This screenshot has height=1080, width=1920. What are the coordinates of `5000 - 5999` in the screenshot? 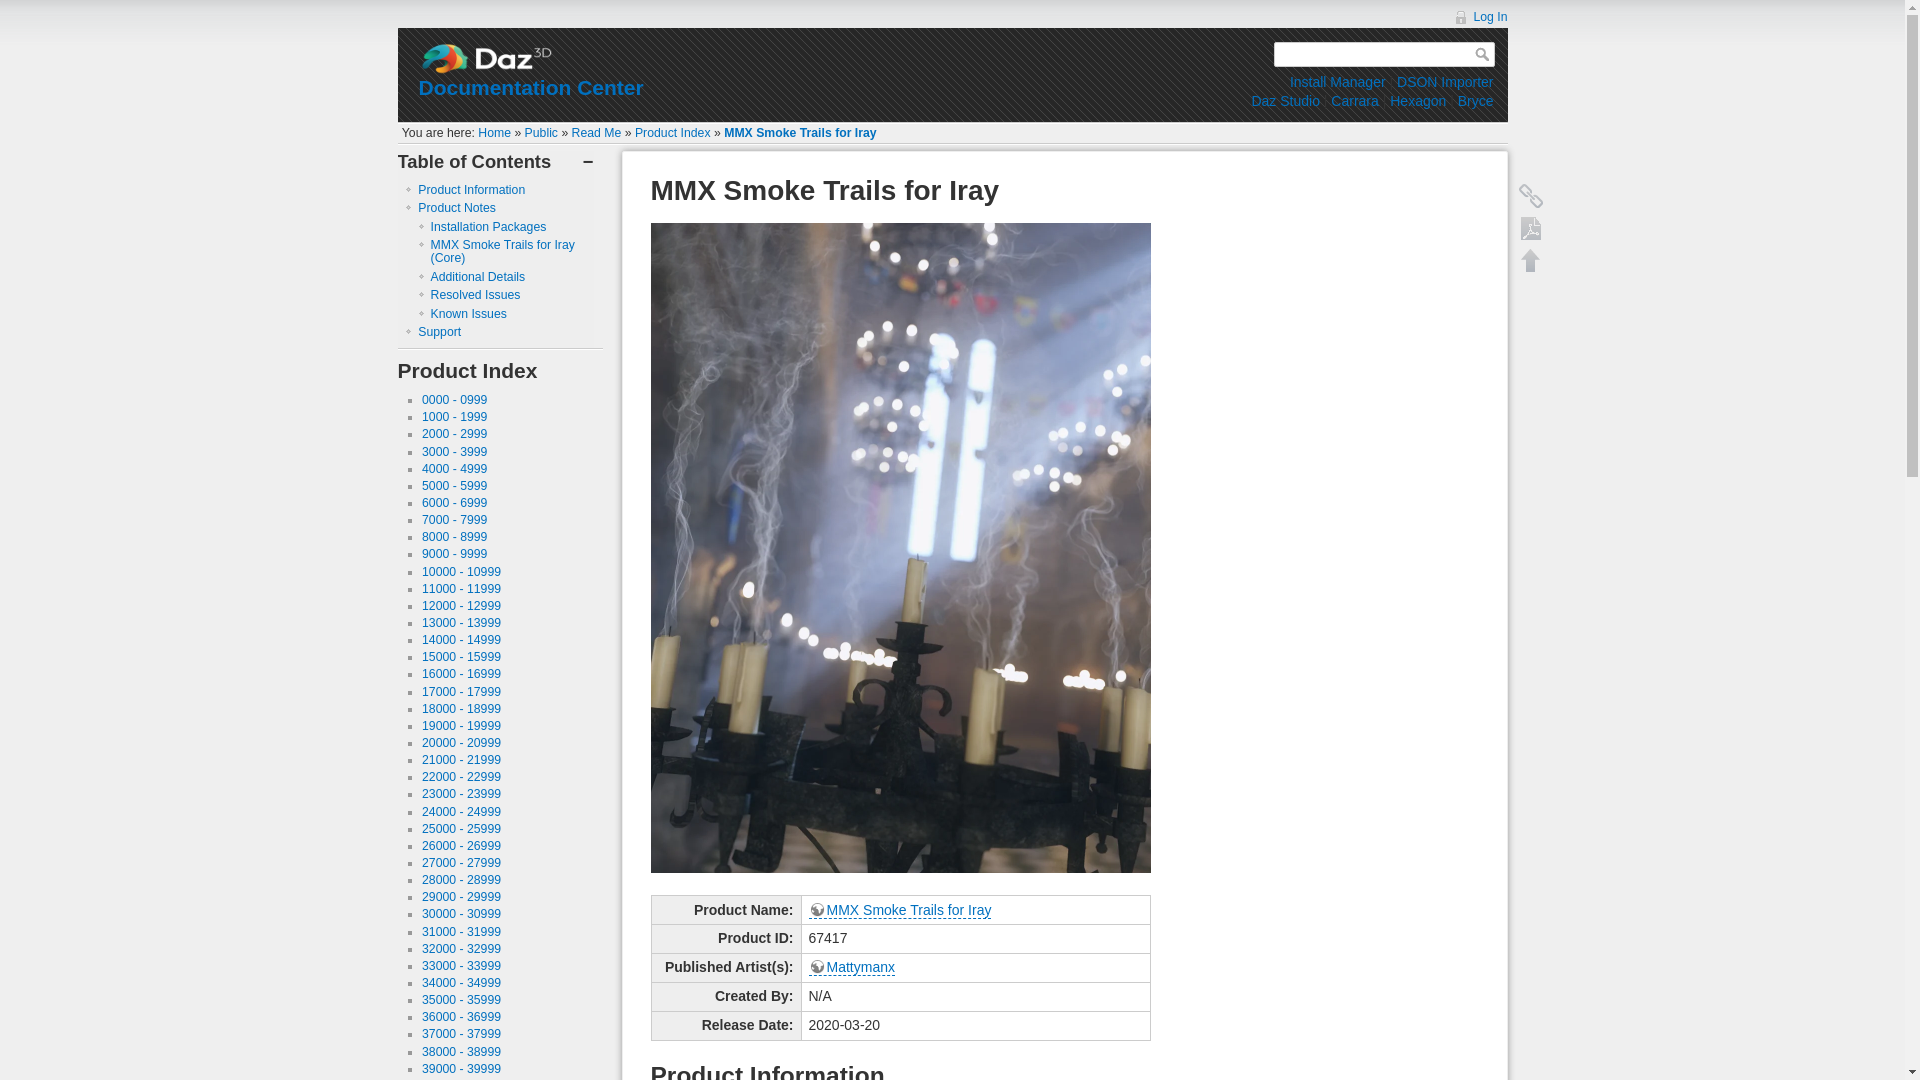 It's located at (454, 486).